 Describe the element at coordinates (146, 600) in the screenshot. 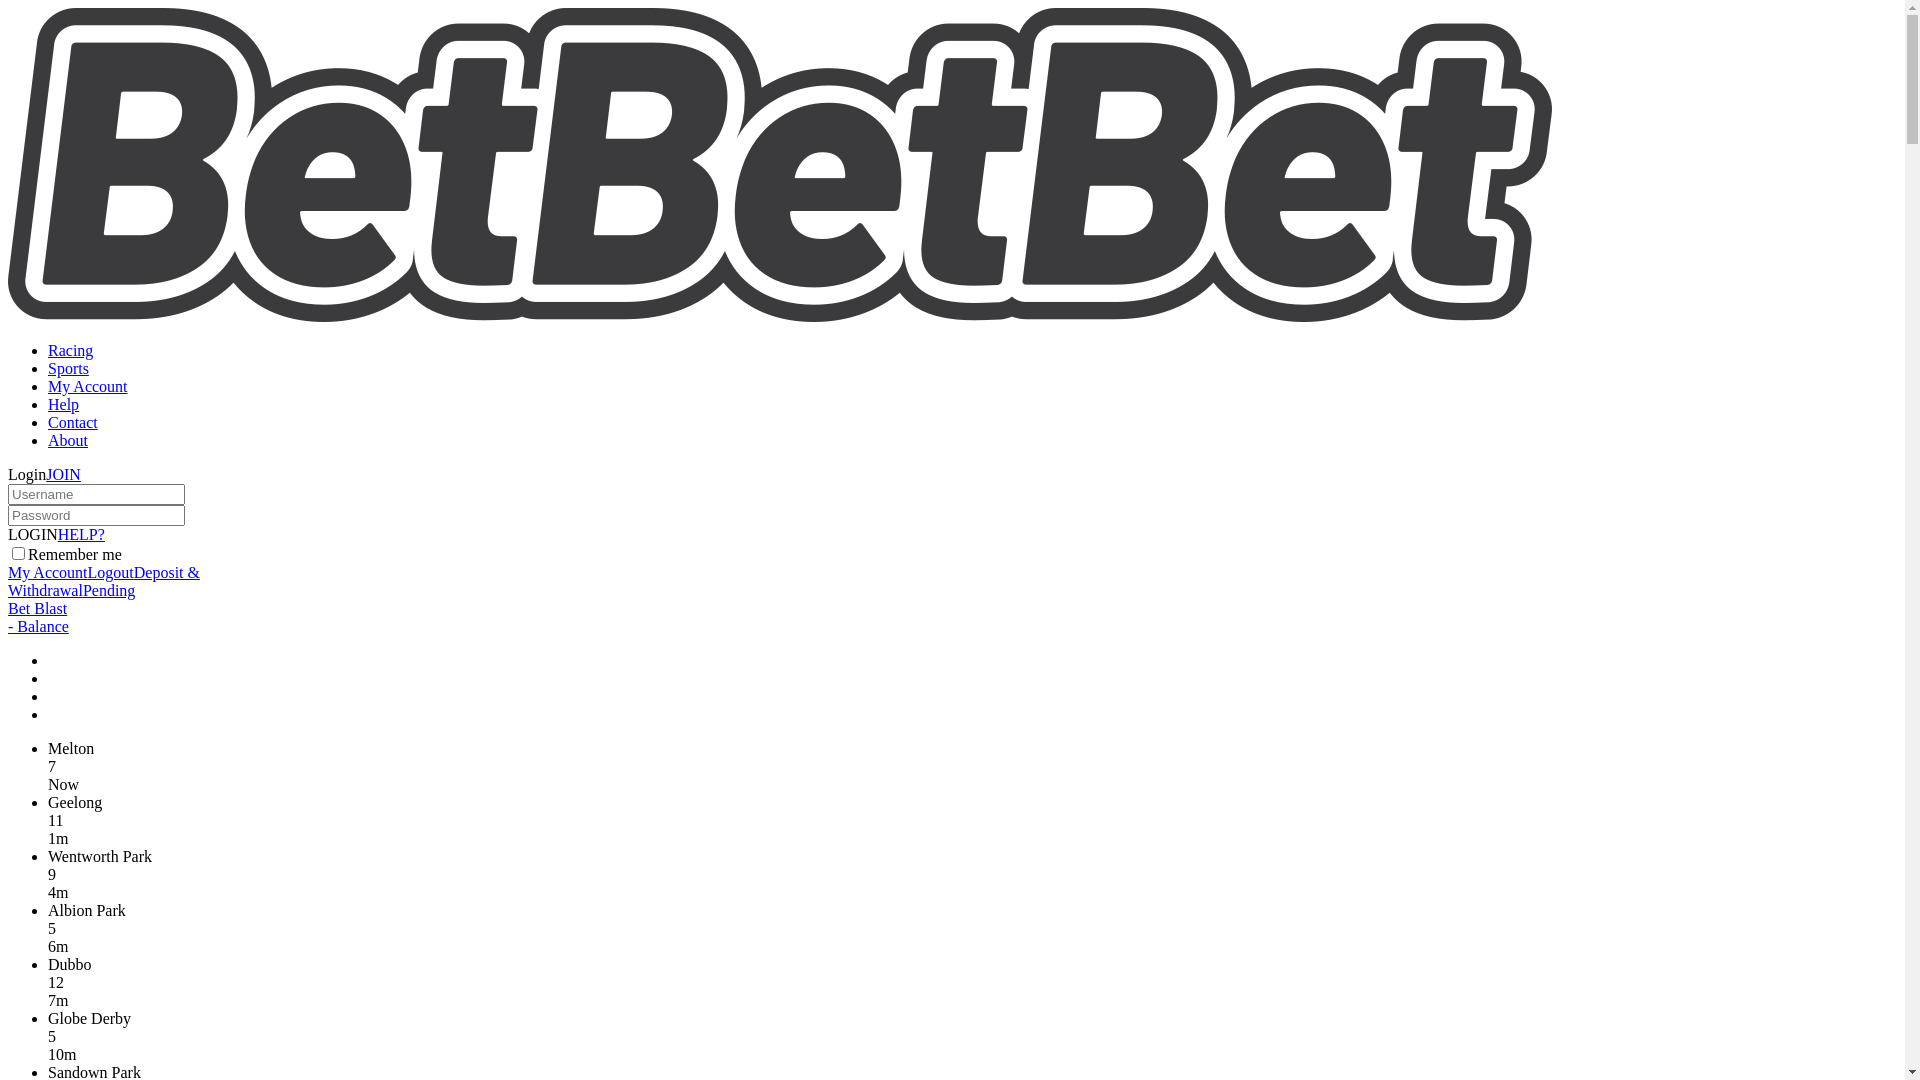

I see `Pending` at that location.